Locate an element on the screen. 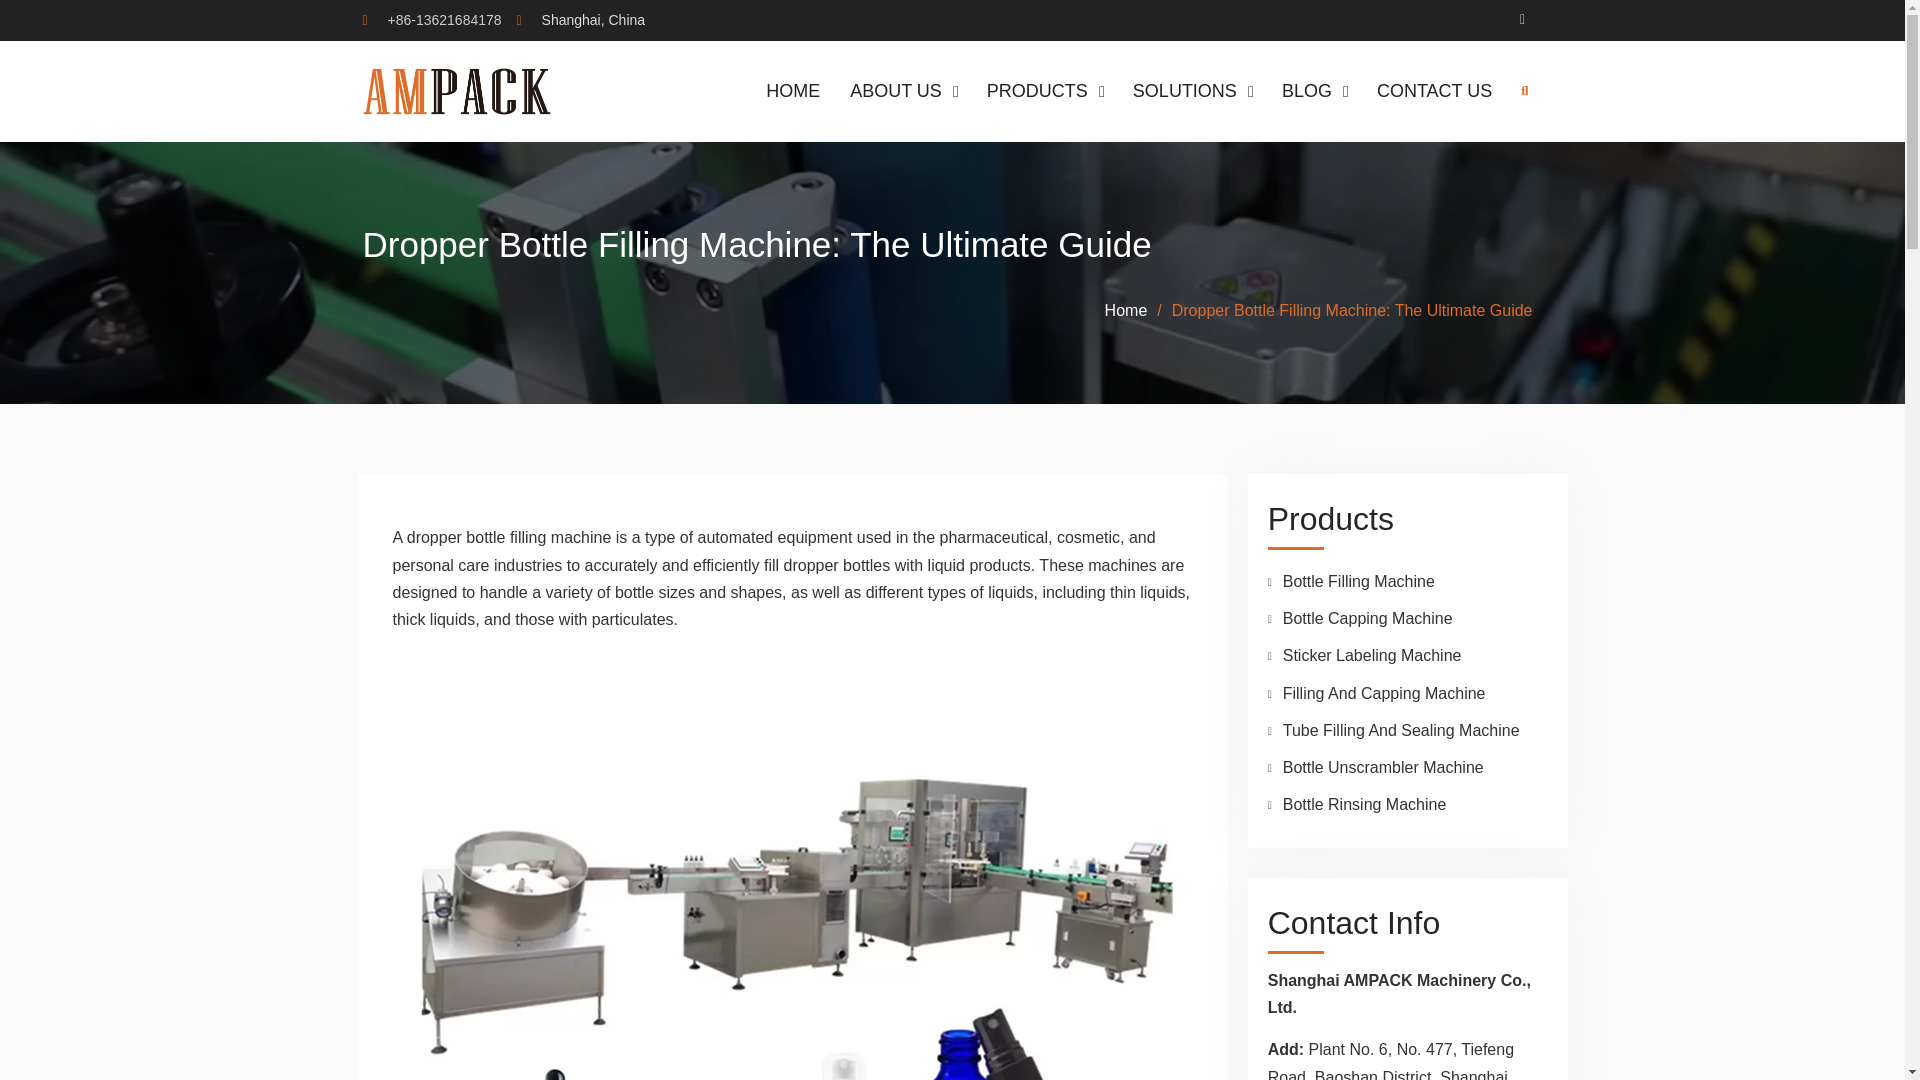  PRODUCTS is located at coordinates (1044, 90).